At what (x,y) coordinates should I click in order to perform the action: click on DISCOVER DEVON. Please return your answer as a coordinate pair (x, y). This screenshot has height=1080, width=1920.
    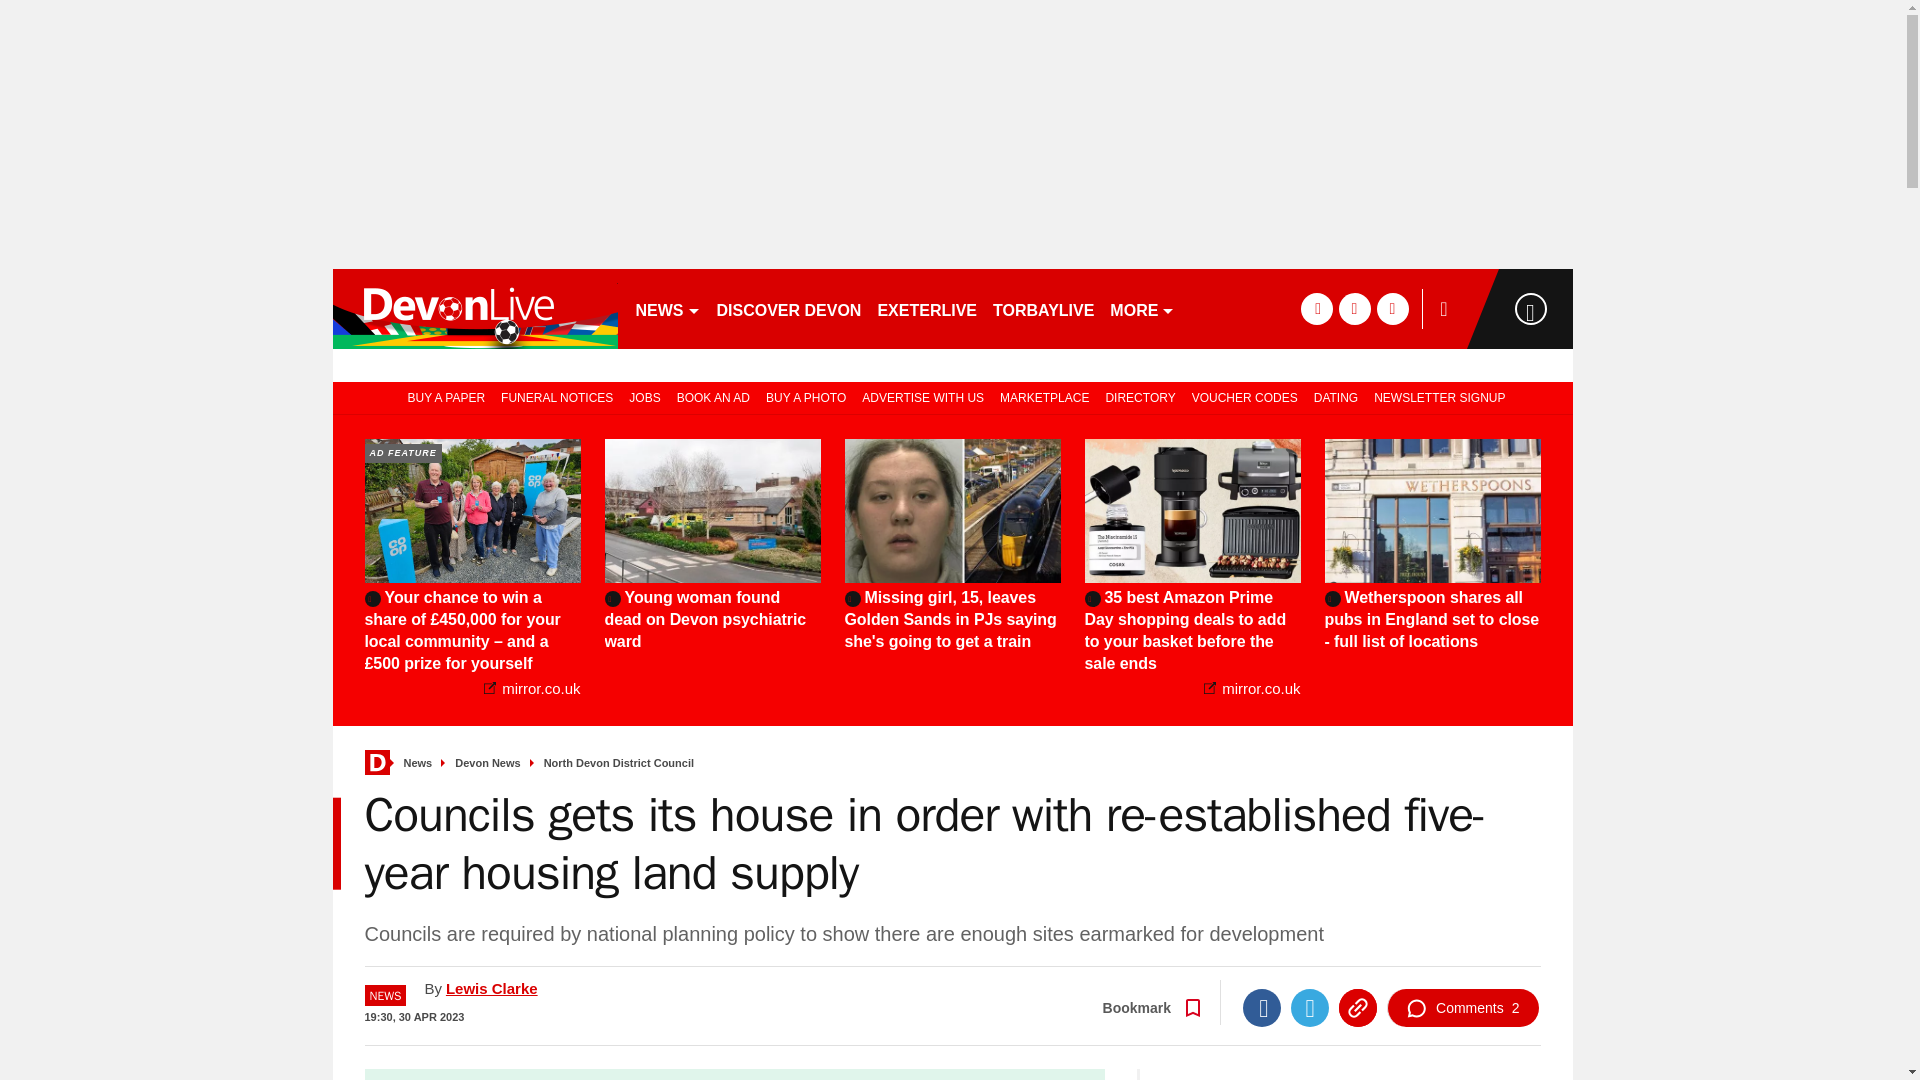
    Looking at the image, I should click on (788, 308).